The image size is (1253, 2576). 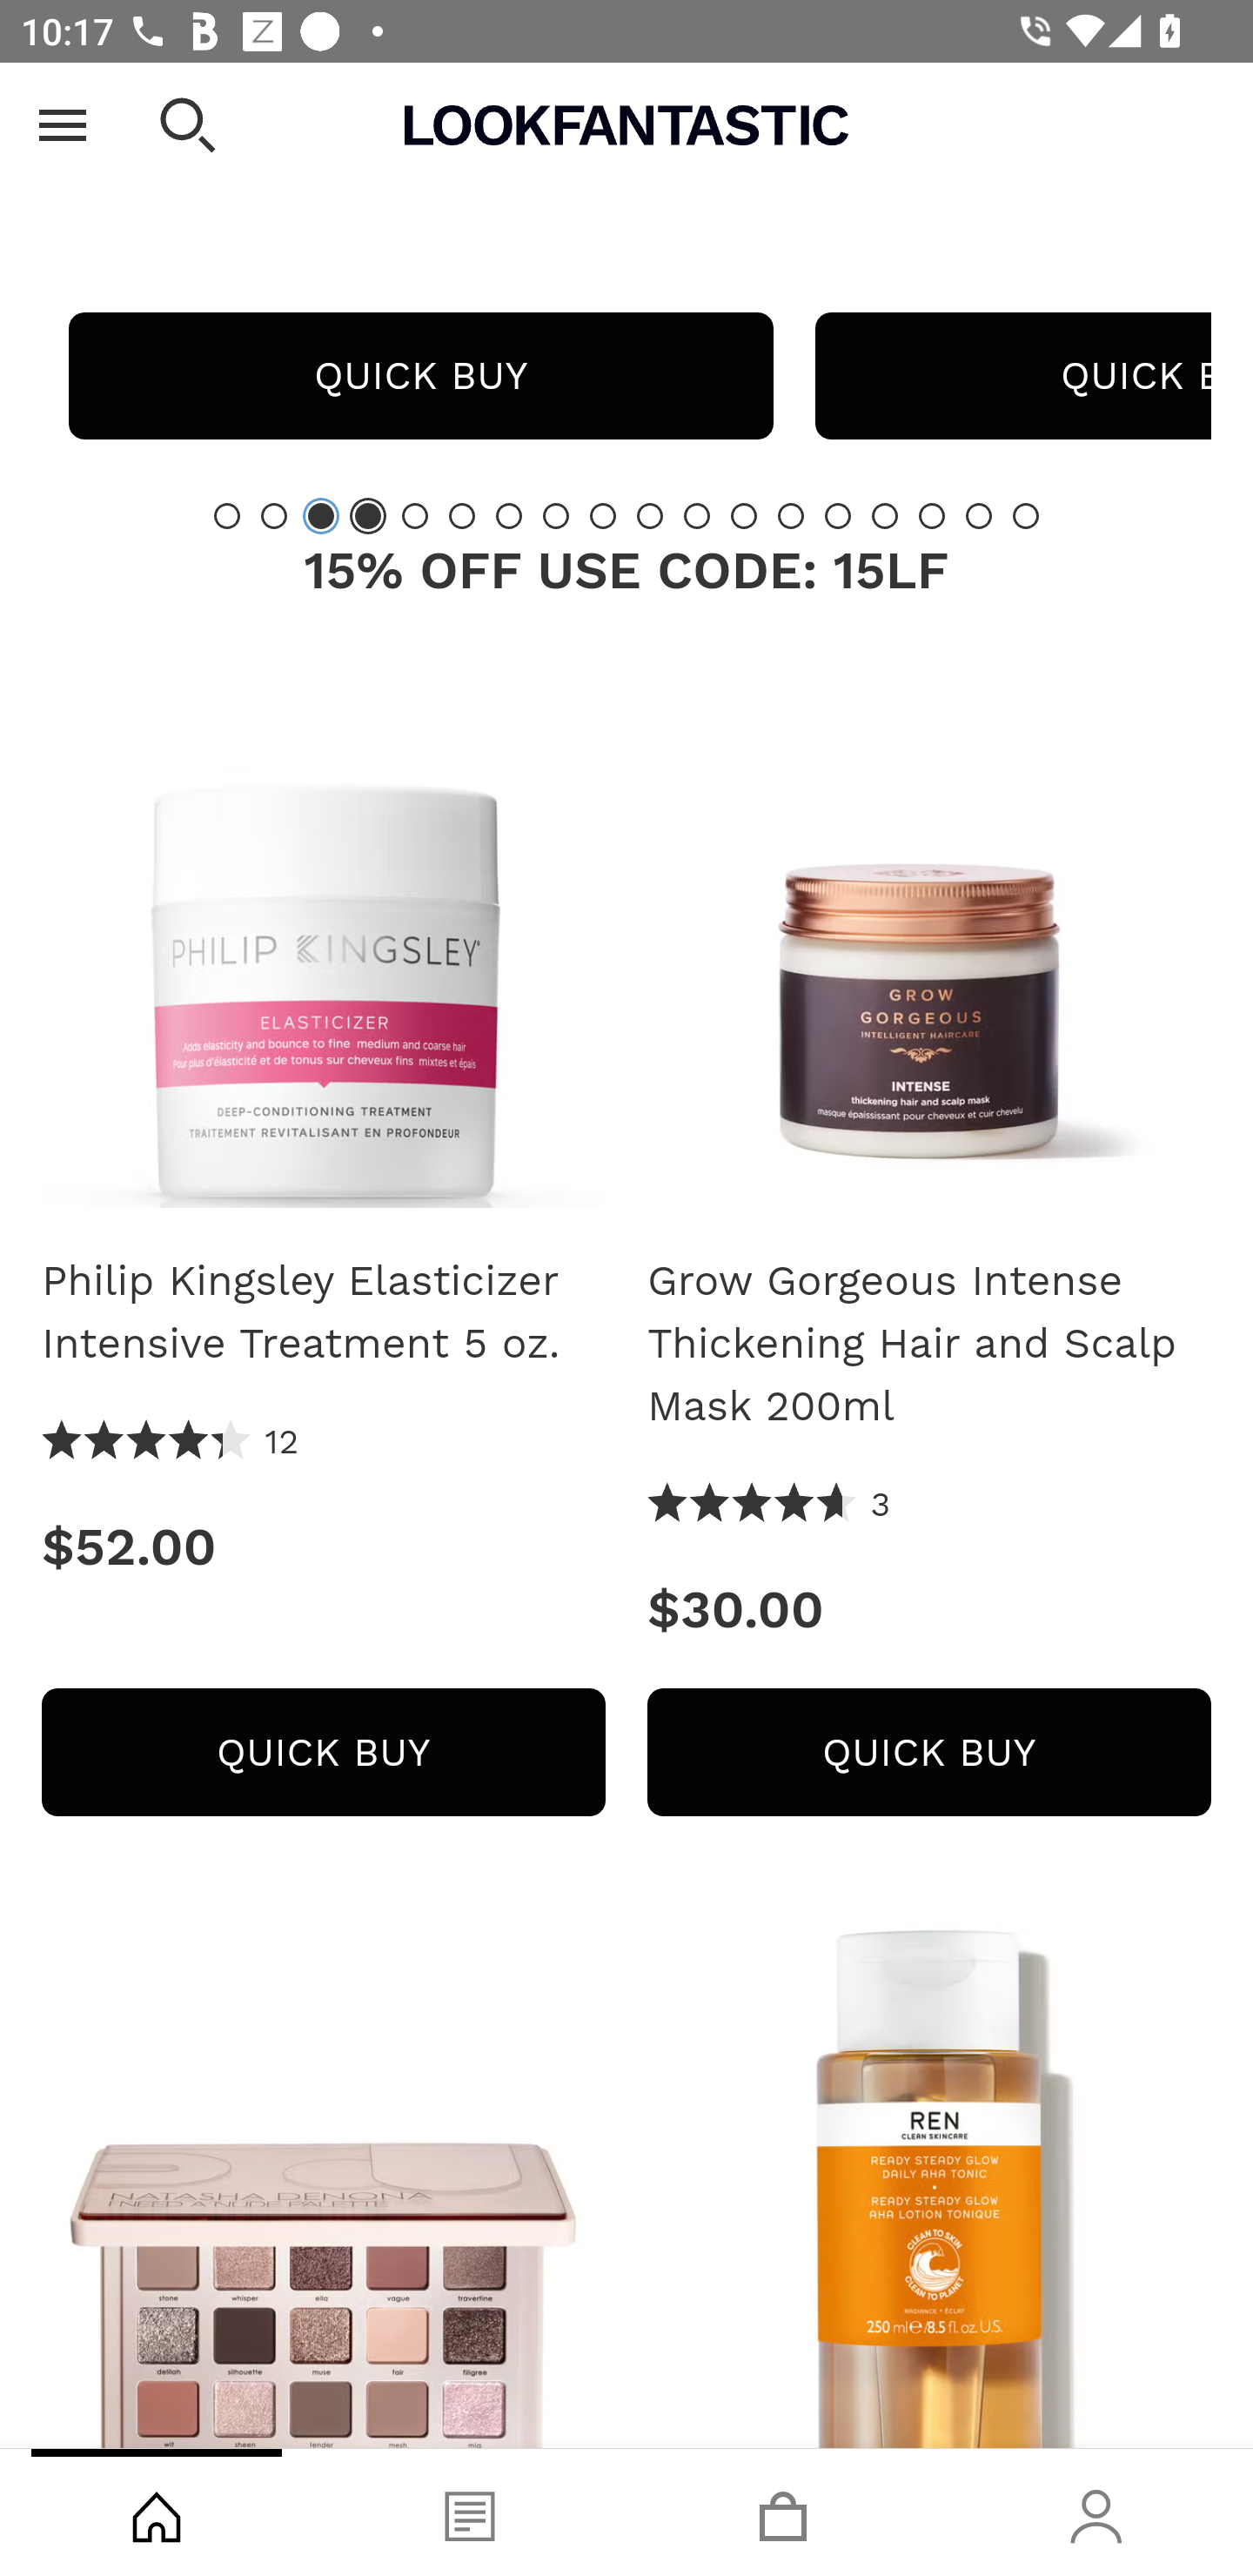 I want to click on Shop, tab, 1 of 4, so click(x=157, y=2512).